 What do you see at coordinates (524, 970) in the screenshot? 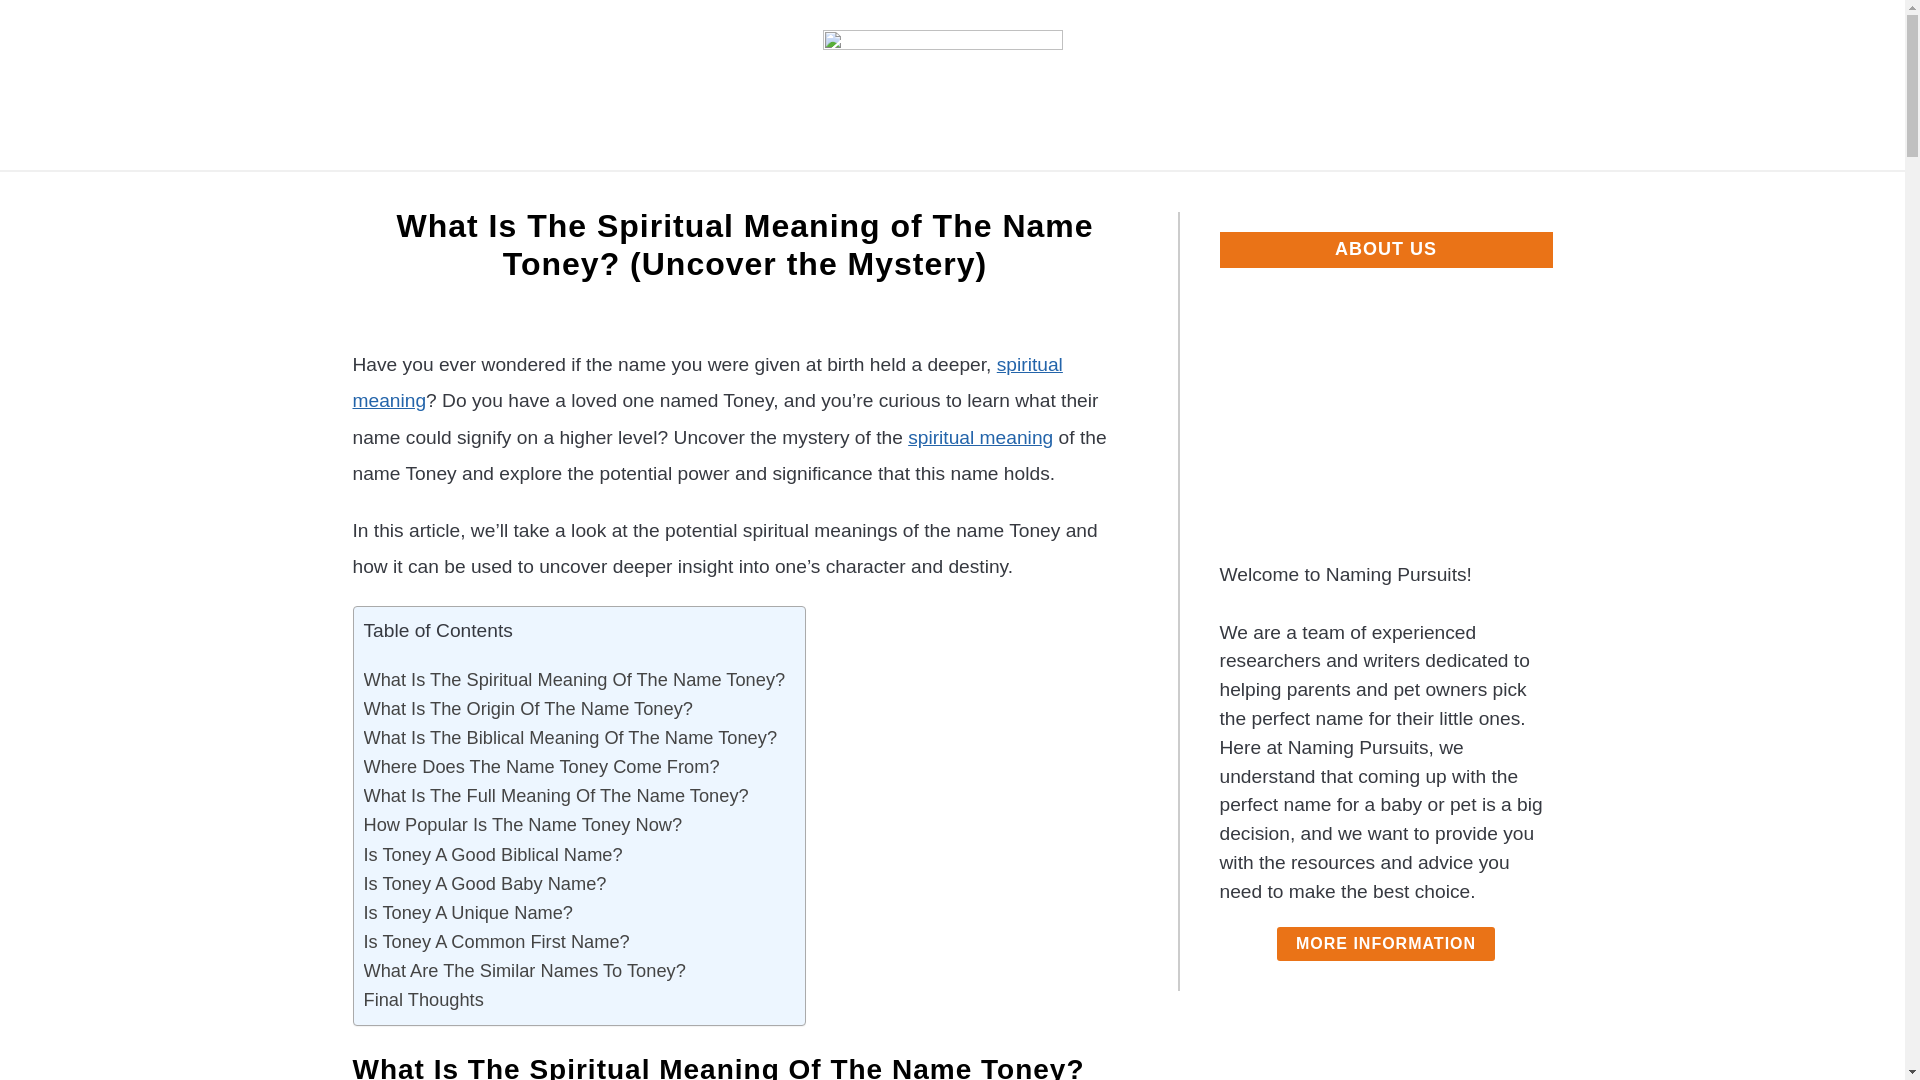
I see `What Are The Similar Names To Toney?` at bounding box center [524, 970].